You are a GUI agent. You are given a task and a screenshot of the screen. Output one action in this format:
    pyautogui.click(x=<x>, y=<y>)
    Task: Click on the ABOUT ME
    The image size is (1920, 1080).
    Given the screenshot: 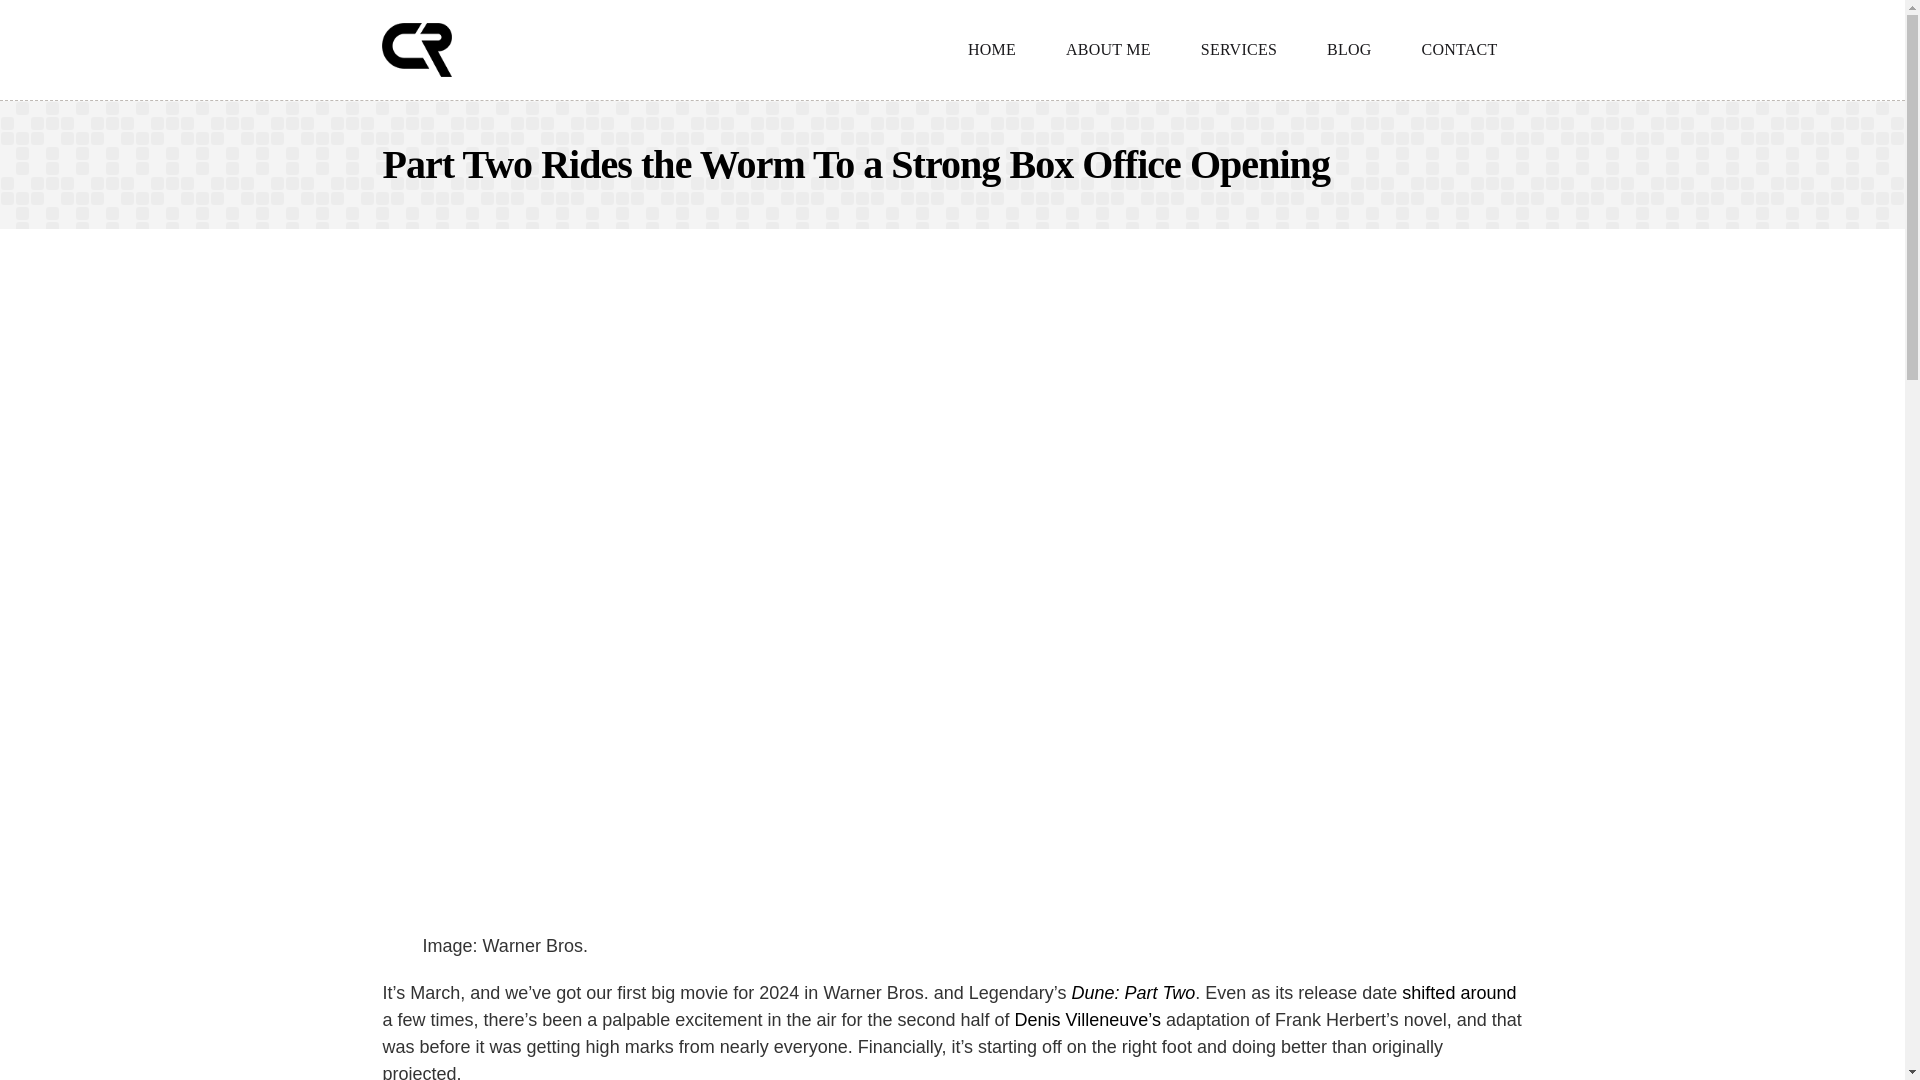 What is the action you would take?
    pyautogui.click(x=1108, y=50)
    